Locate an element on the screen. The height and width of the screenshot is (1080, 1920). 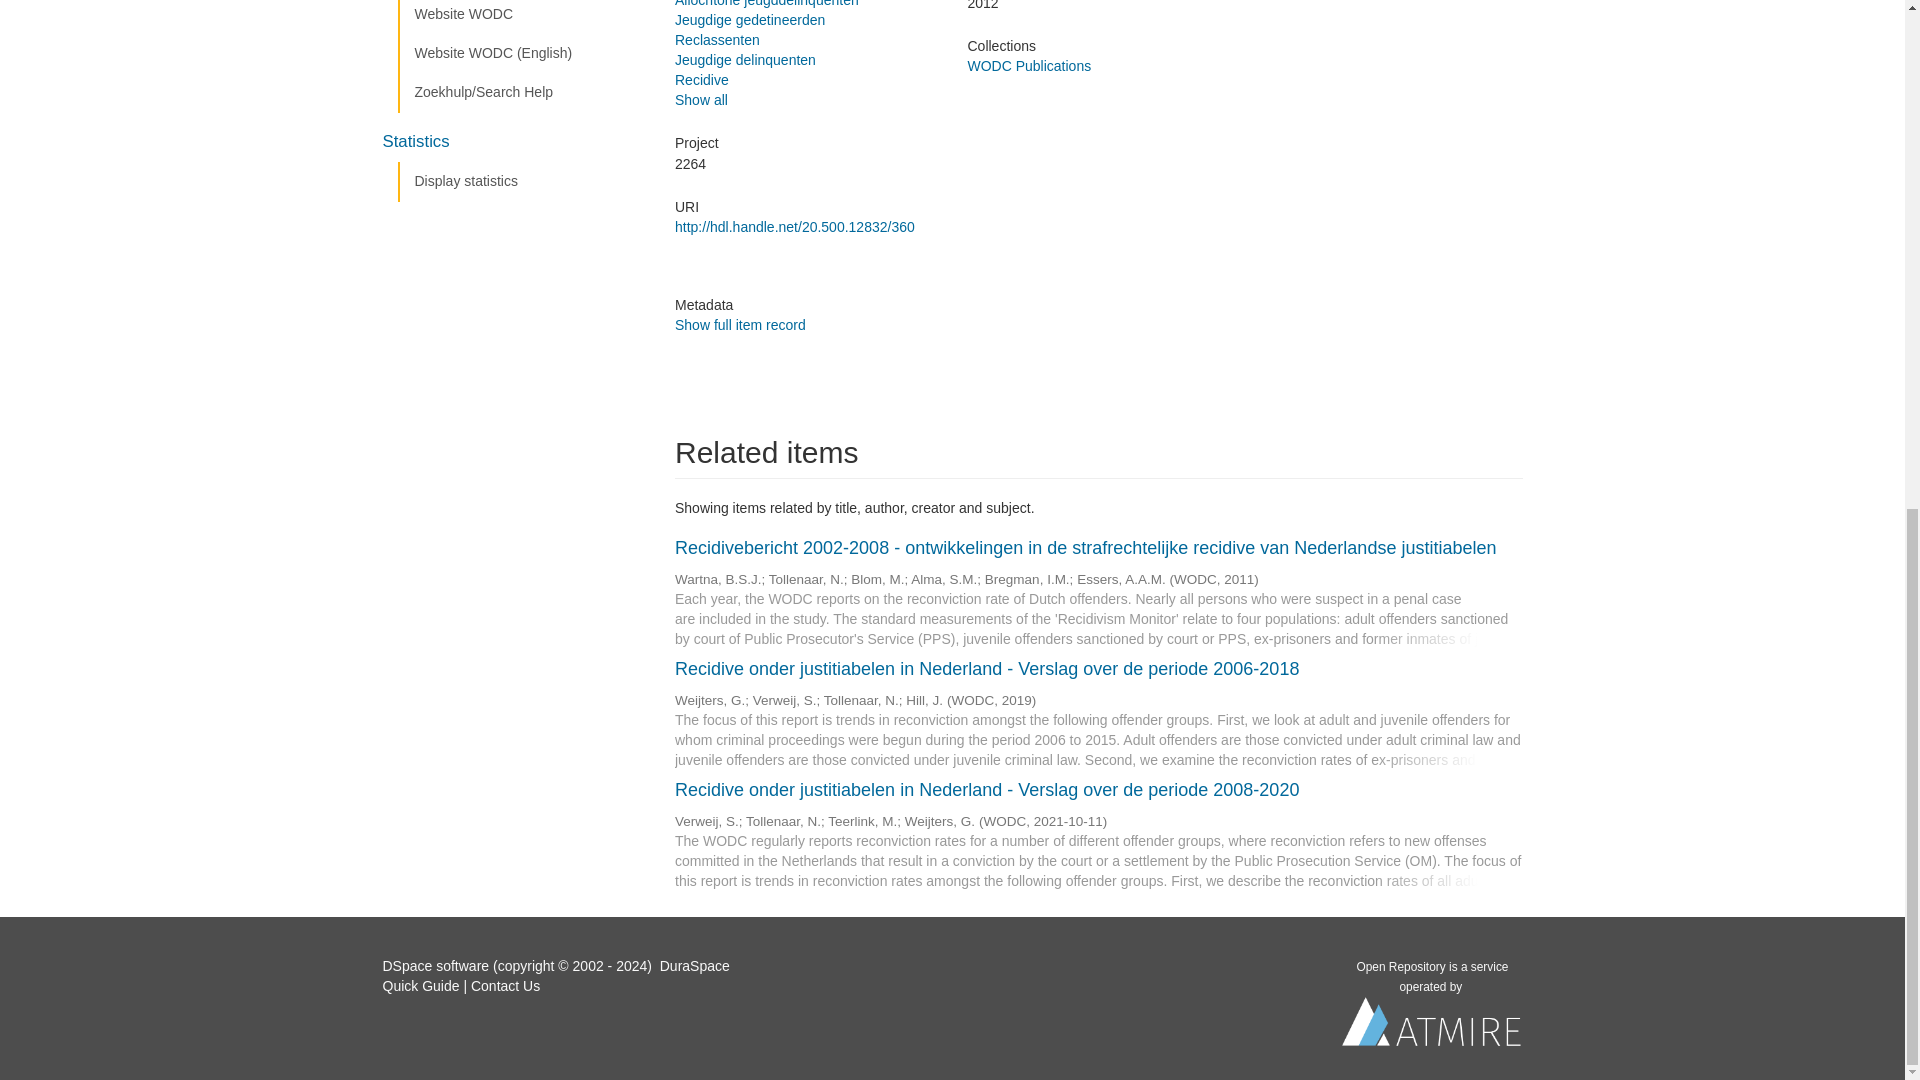
Display statistics is located at coordinates (521, 182).